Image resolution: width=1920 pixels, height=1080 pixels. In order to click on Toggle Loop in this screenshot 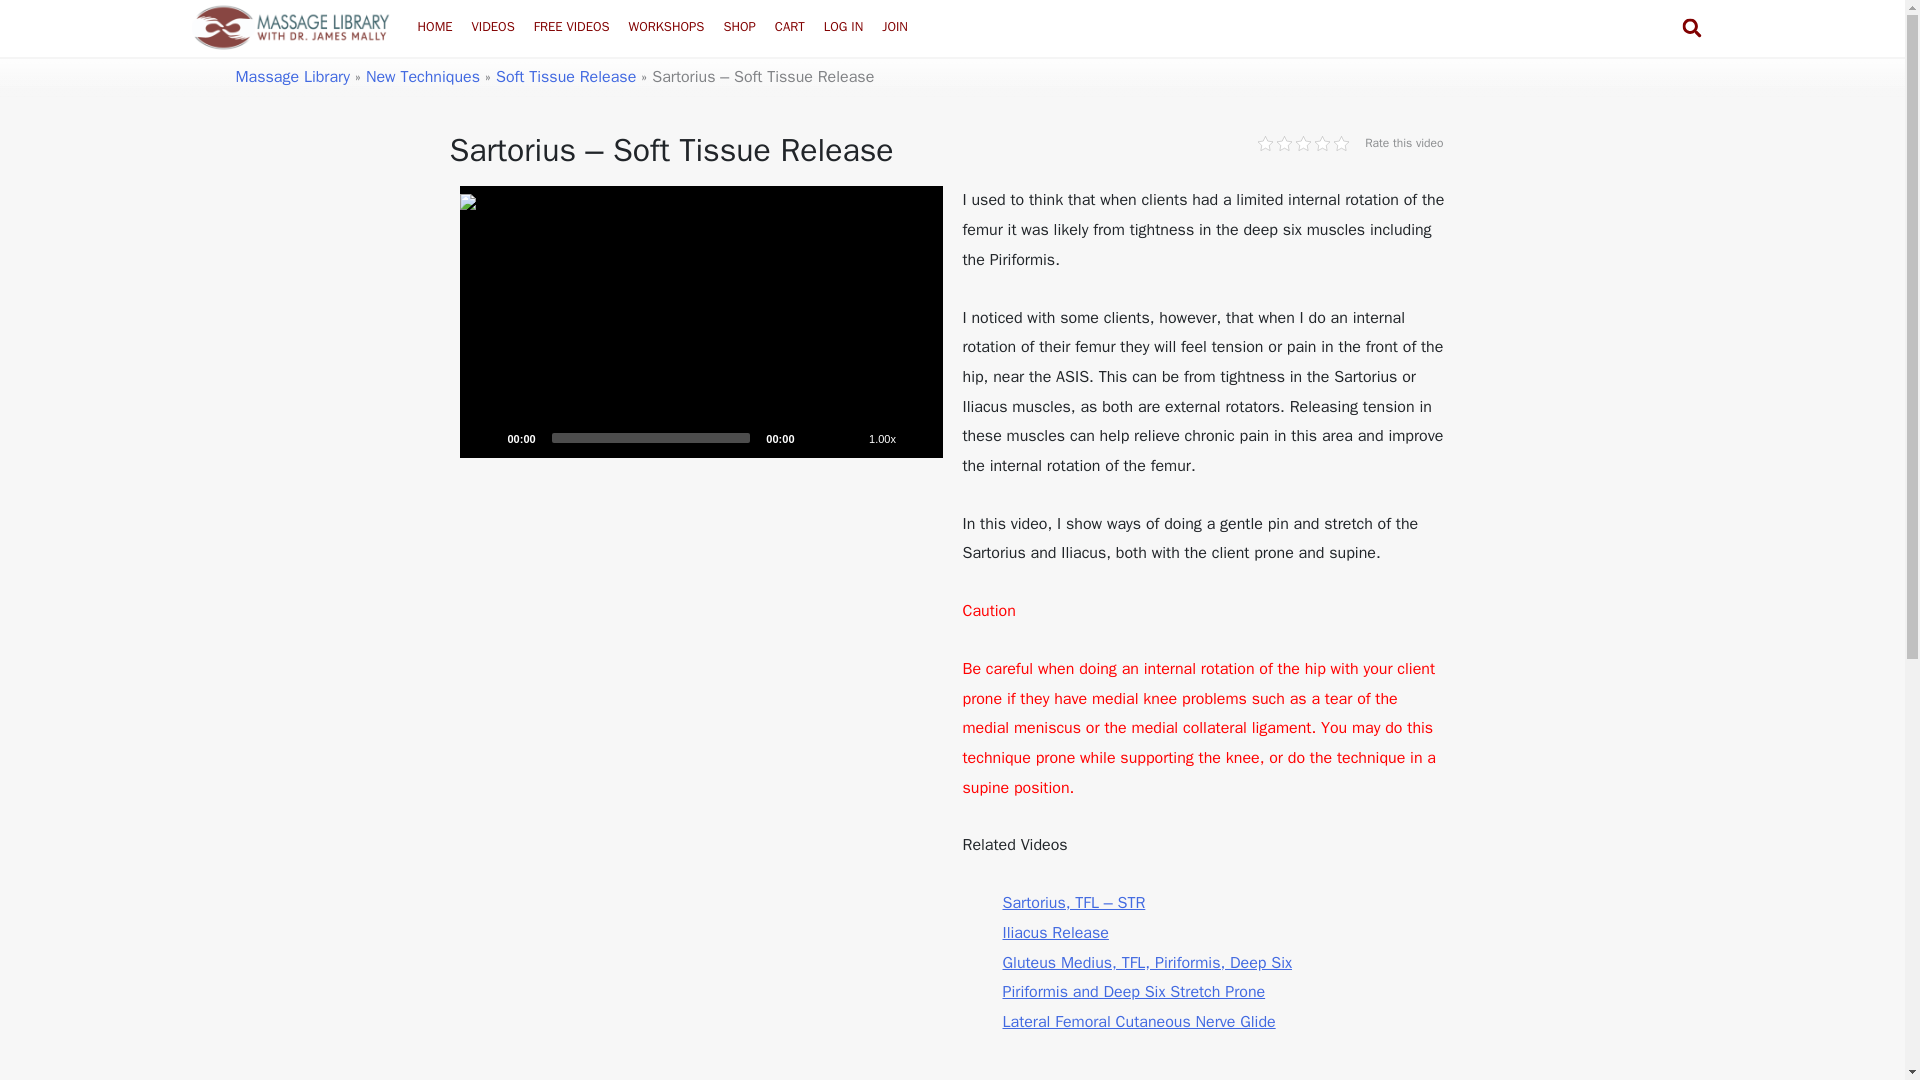, I will do `click(848, 438)`.